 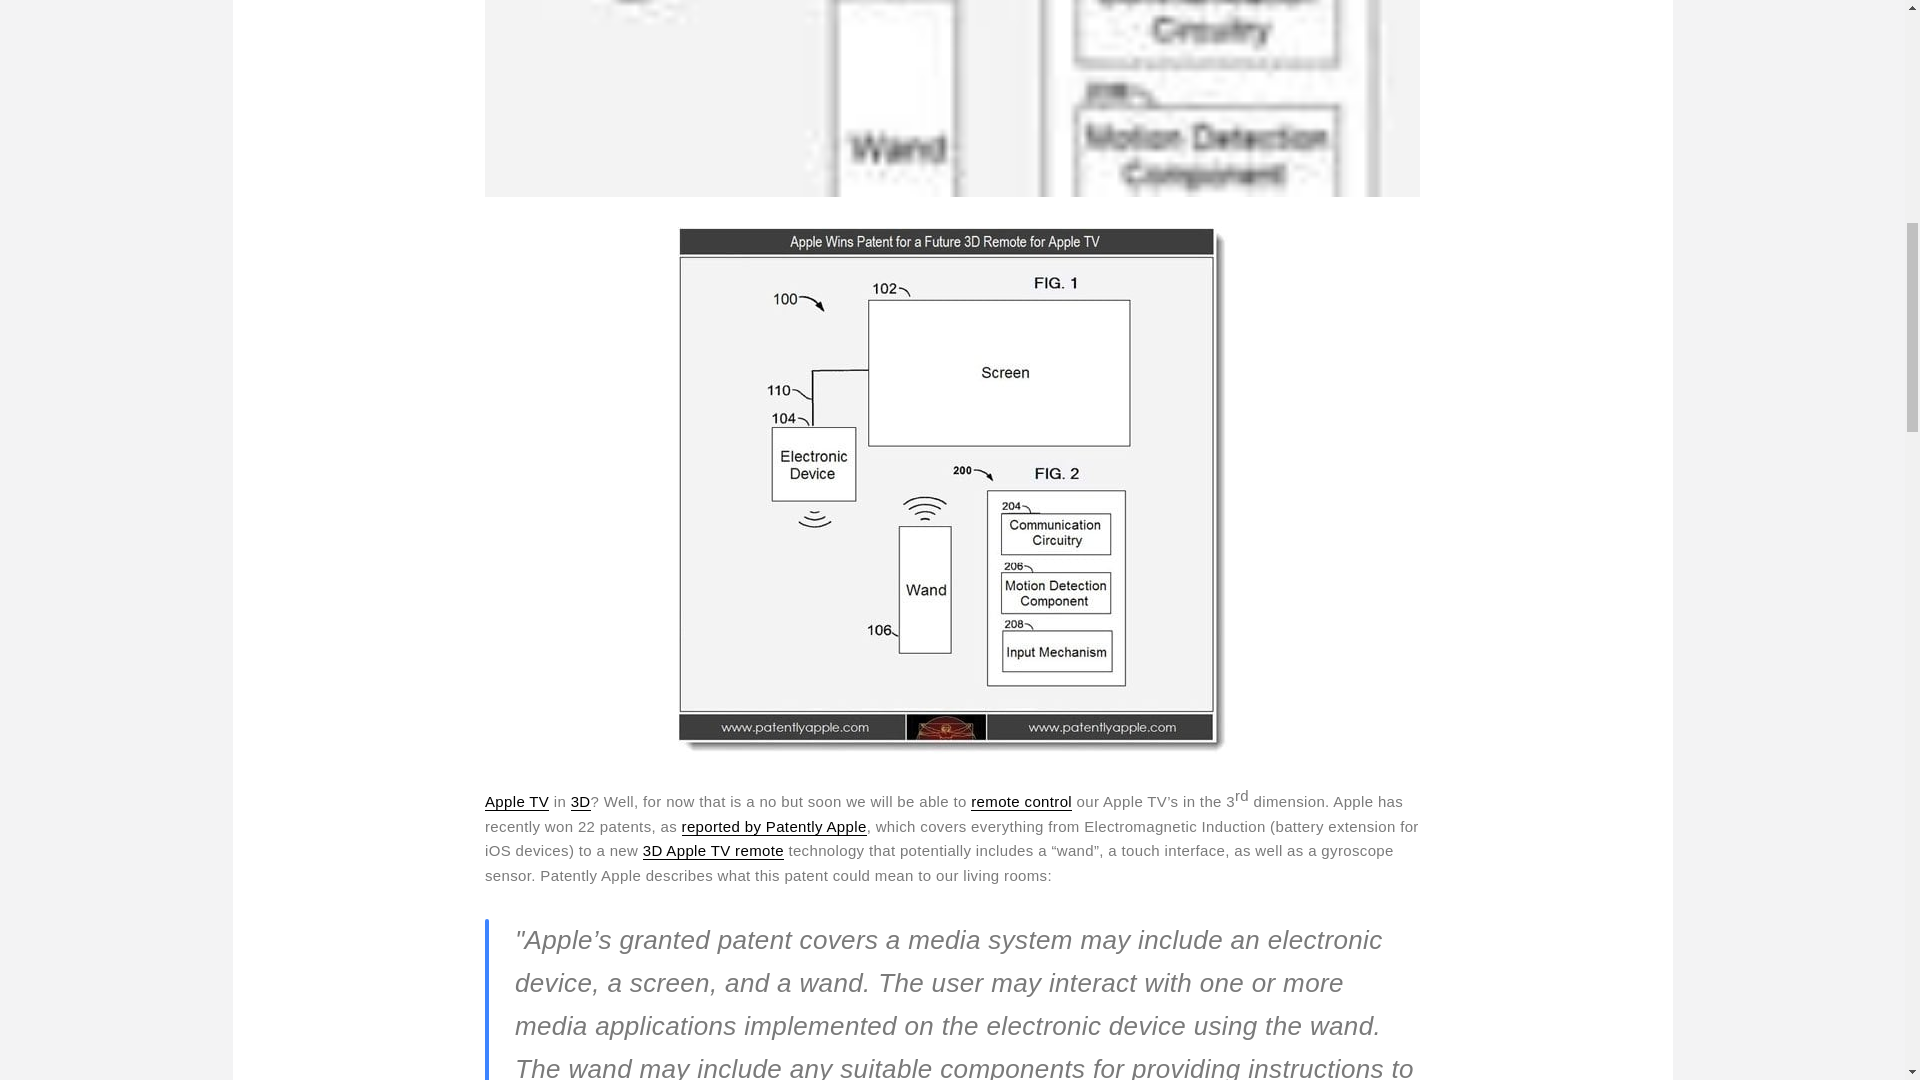 What do you see at coordinates (580, 802) in the screenshot?
I see `3D` at bounding box center [580, 802].